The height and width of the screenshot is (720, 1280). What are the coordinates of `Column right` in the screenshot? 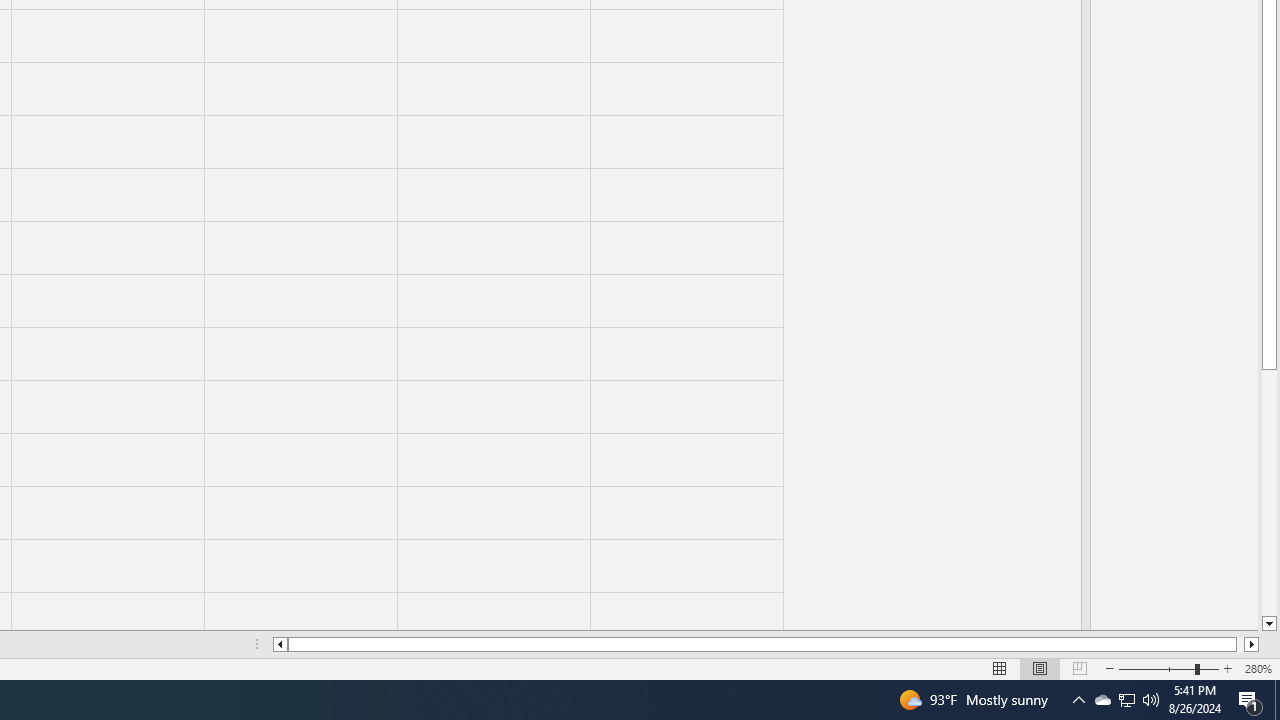 It's located at (1252, 644).